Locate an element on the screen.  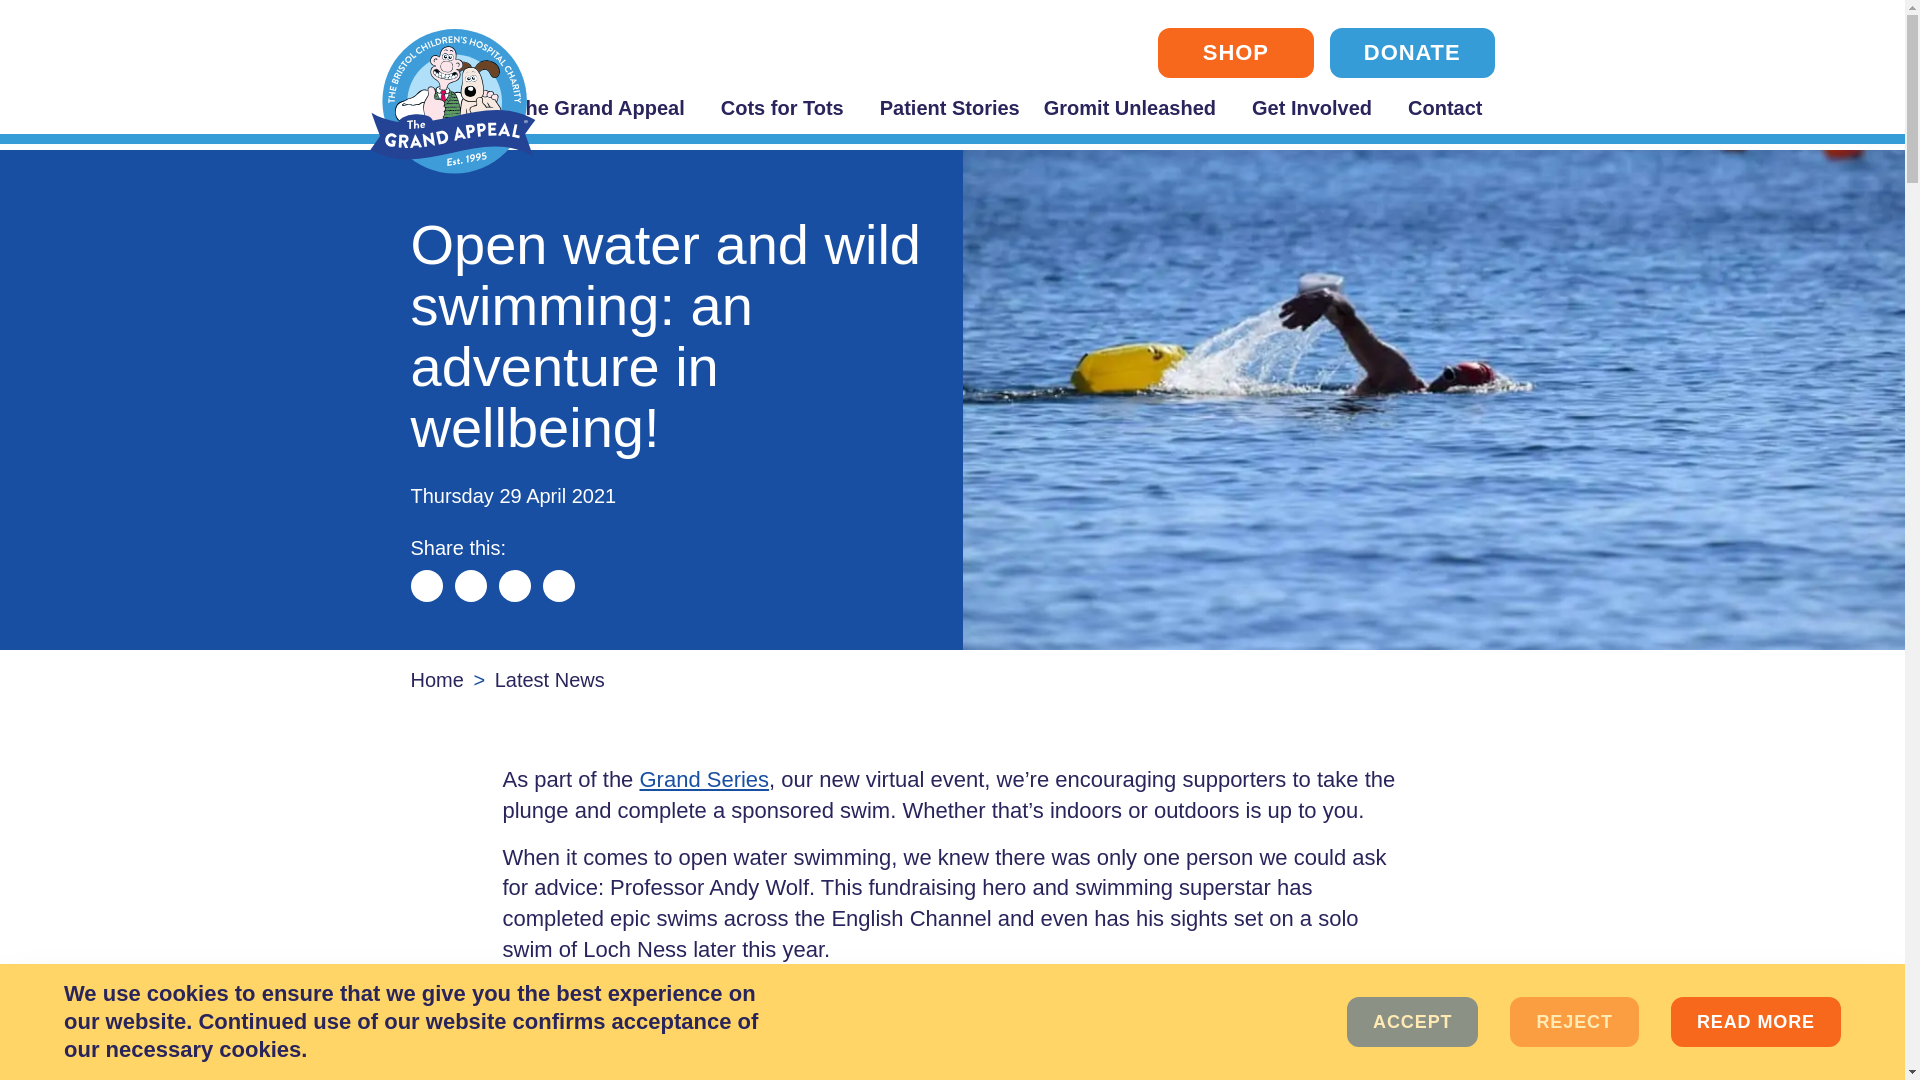
View our Privacy Policy is located at coordinates (1756, 1021).